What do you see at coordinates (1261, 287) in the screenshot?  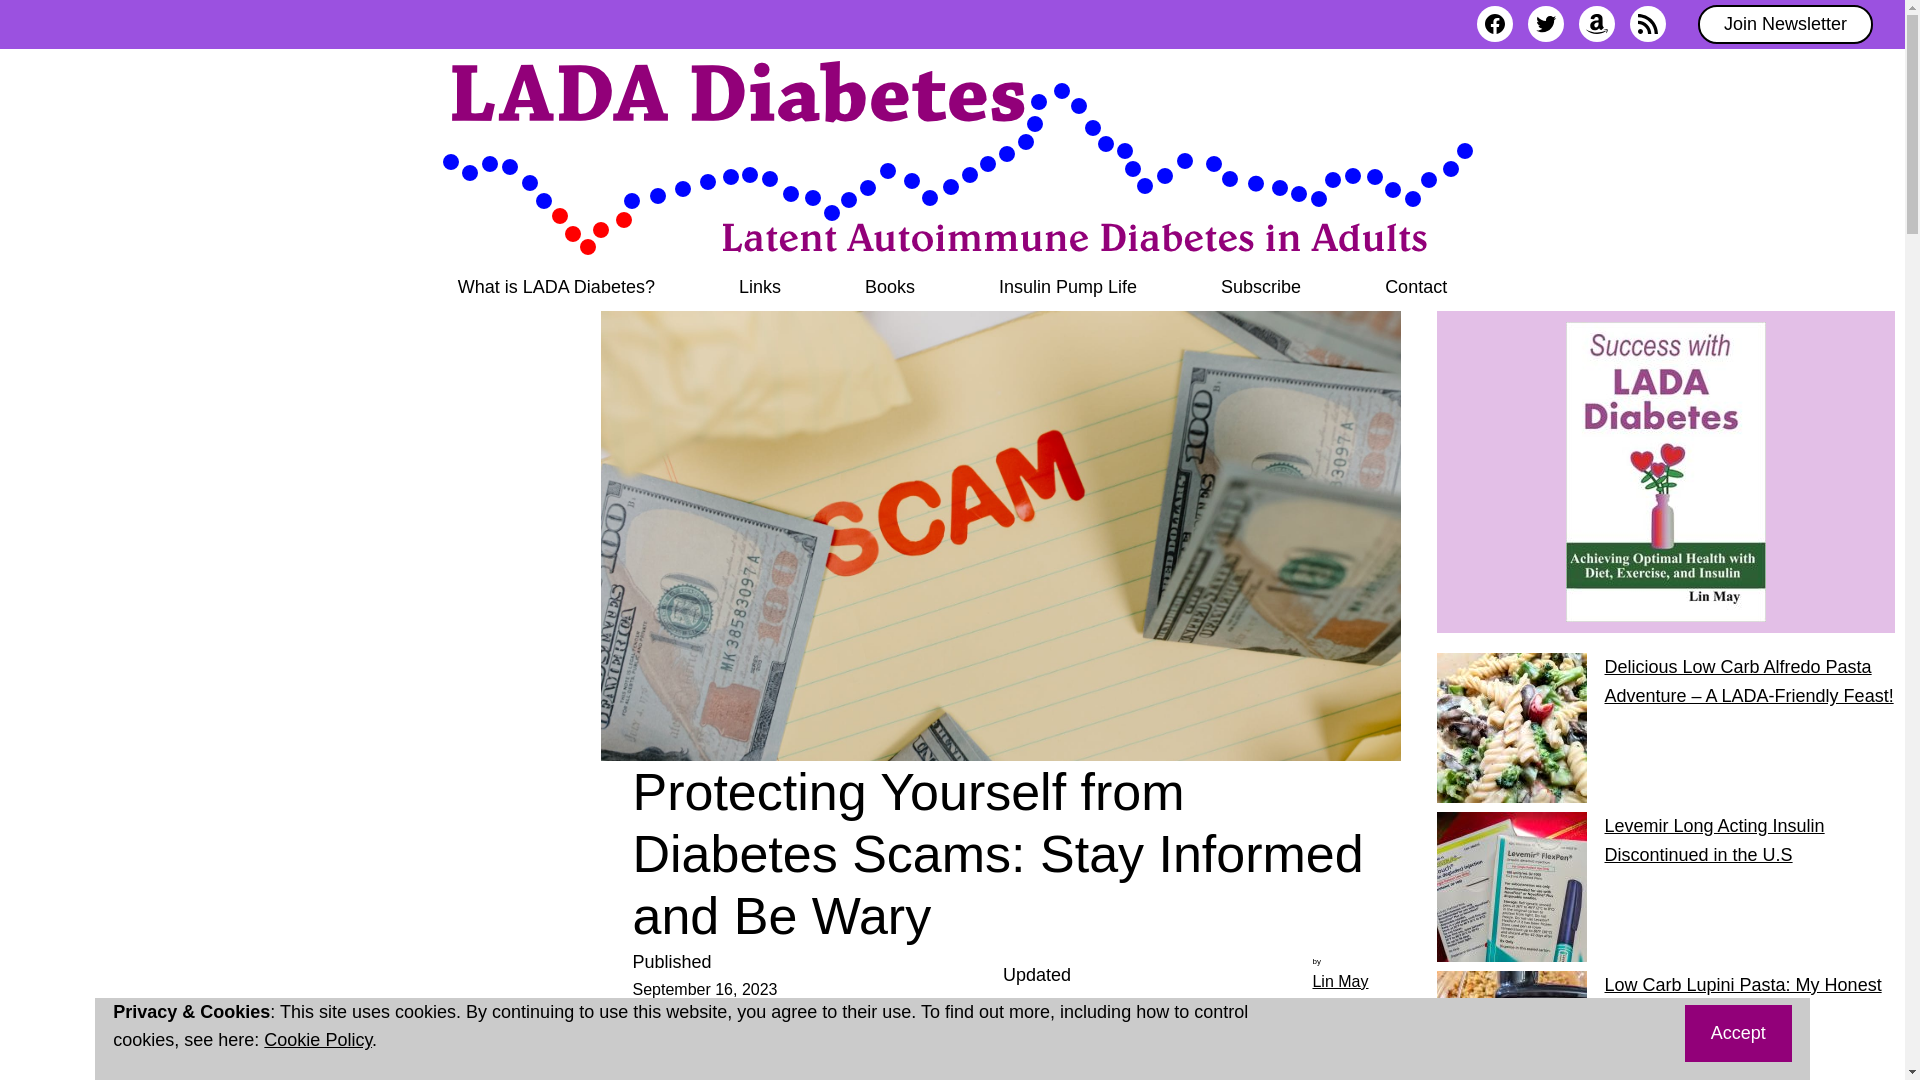 I see `Subscribe` at bounding box center [1261, 287].